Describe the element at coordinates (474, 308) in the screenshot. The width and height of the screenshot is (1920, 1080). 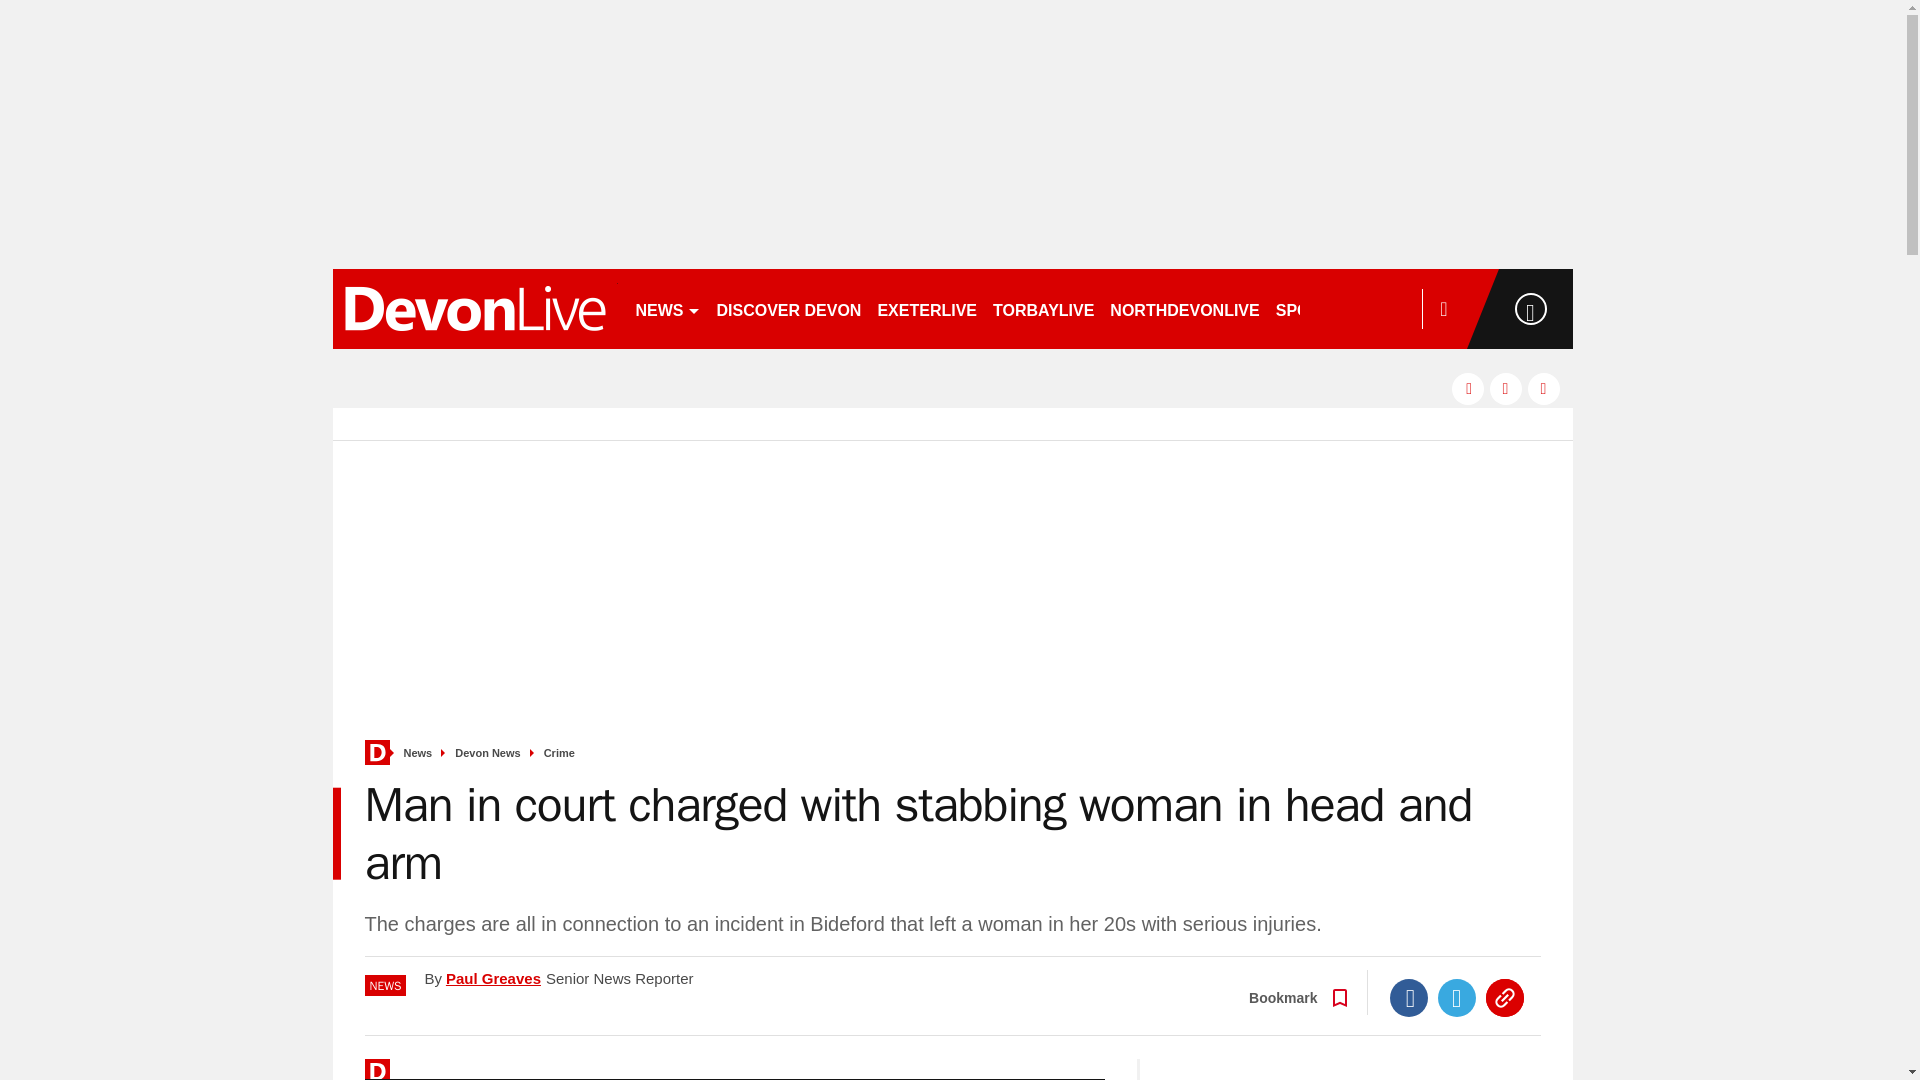
I see `devonlive` at that location.